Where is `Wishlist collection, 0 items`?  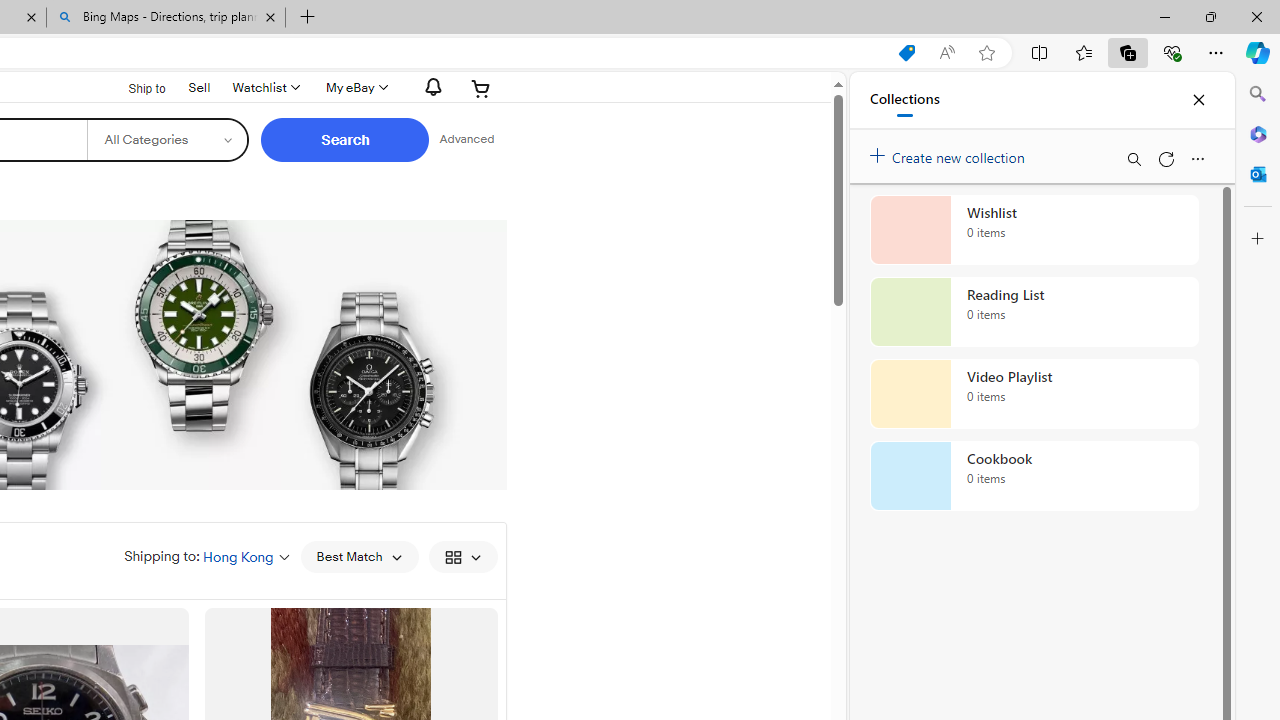
Wishlist collection, 0 items is located at coordinates (1034, 230).